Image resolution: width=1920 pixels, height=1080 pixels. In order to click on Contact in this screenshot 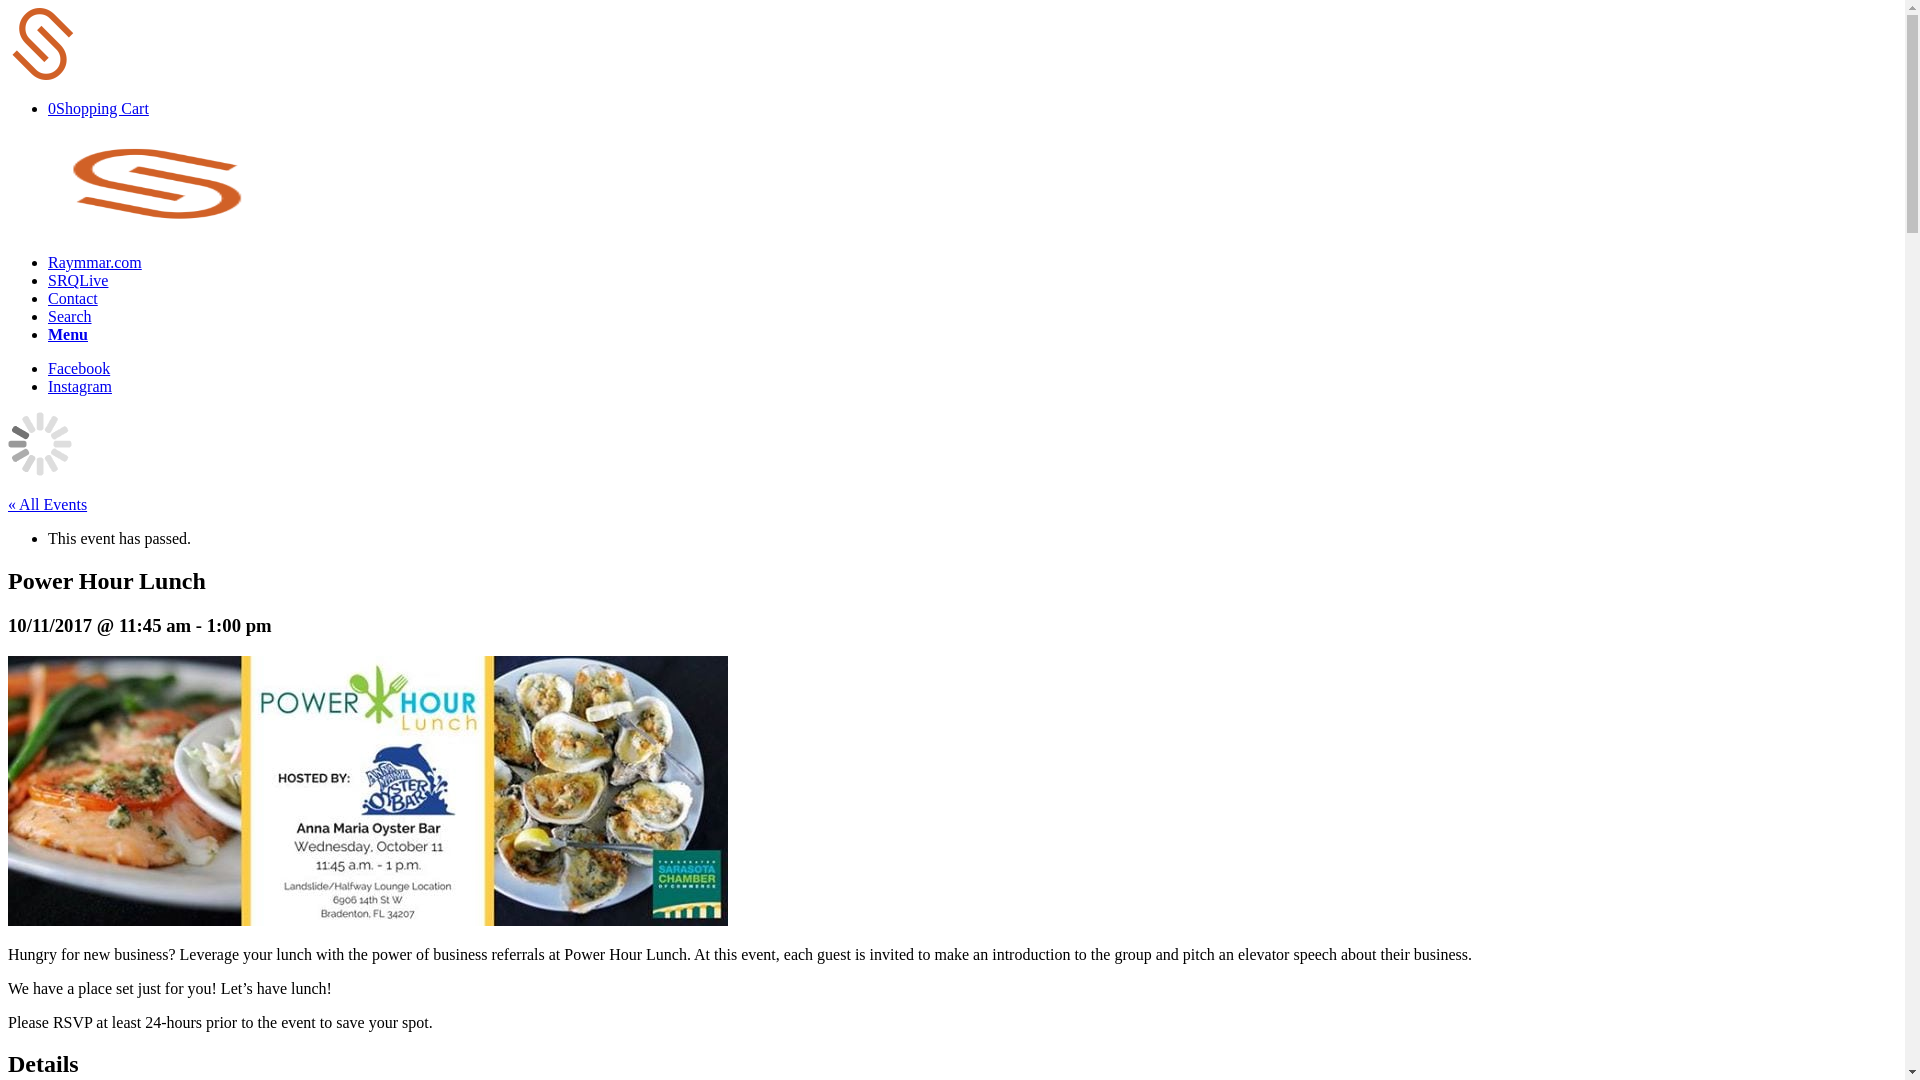, I will do `click(72, 298)`.